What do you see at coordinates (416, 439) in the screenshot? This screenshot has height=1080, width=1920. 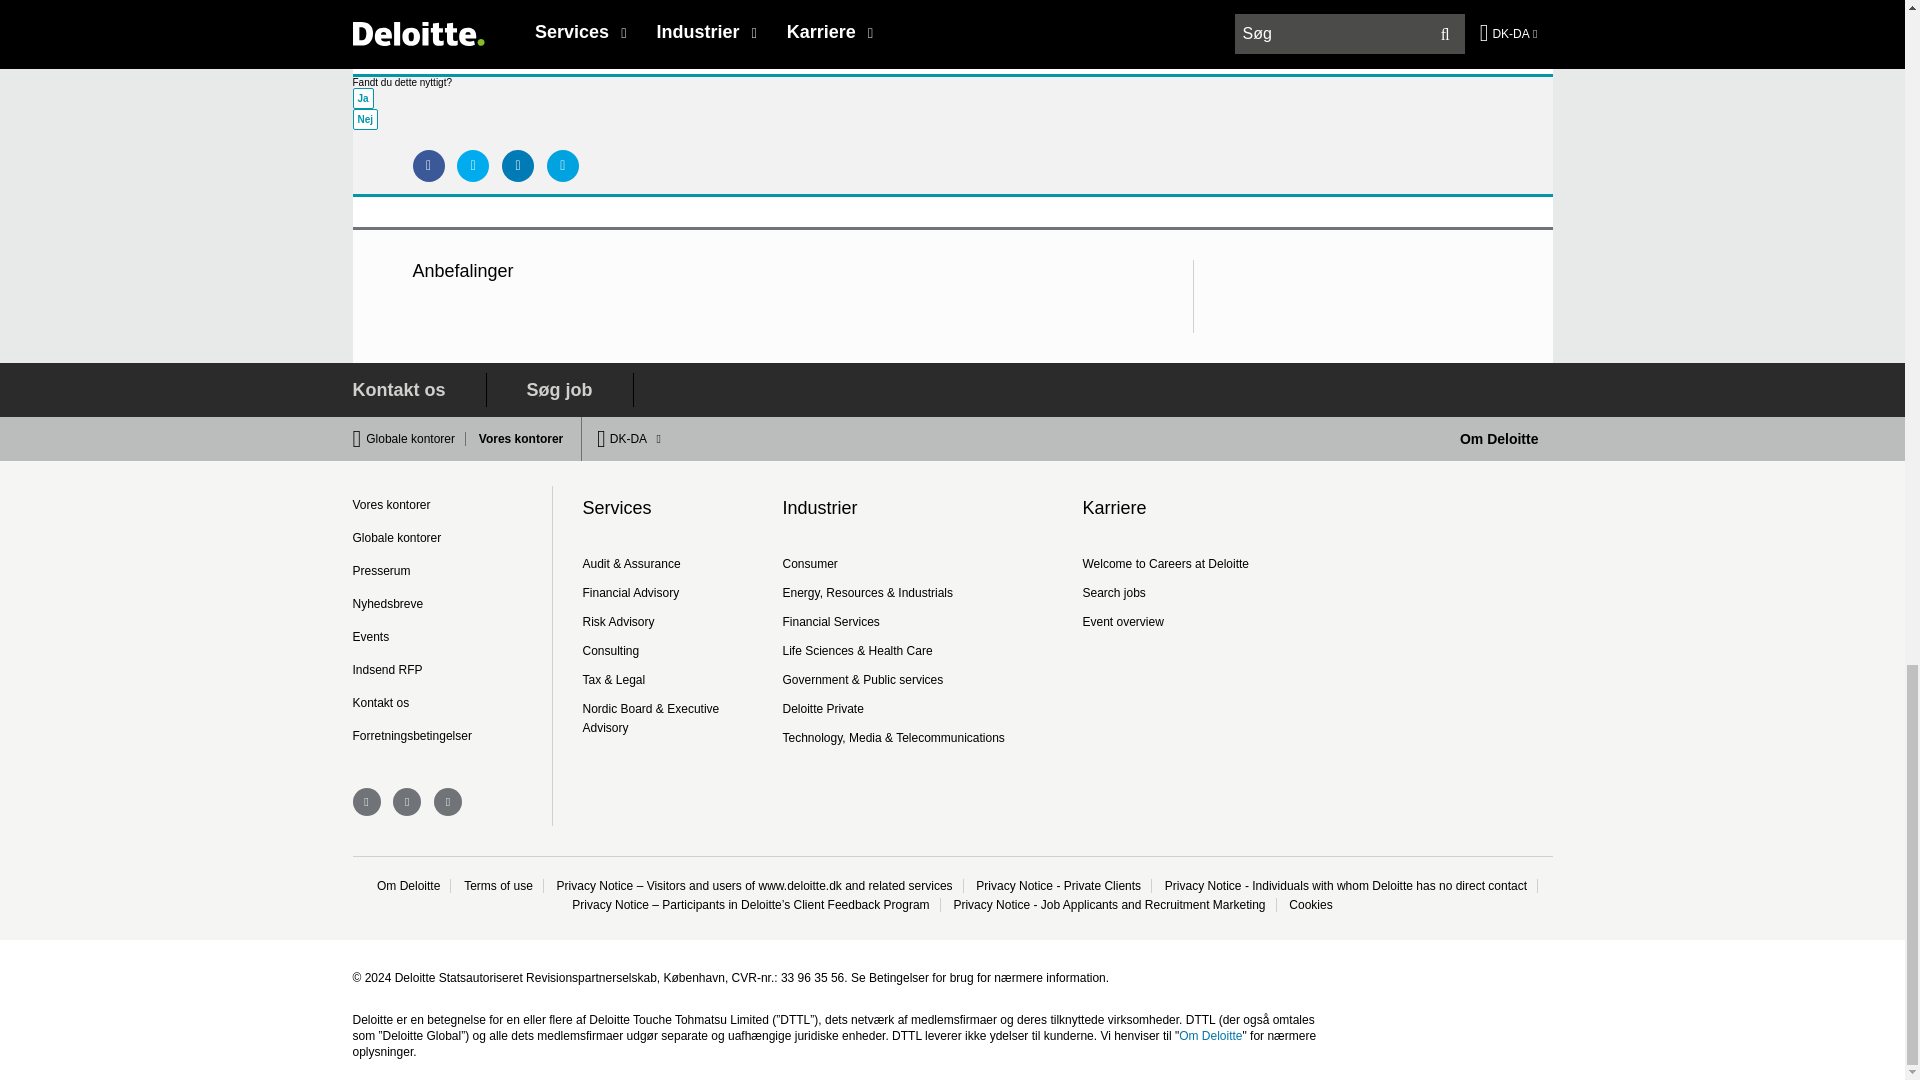 I see `Globale kontorer` at bounding box center [416, 439].